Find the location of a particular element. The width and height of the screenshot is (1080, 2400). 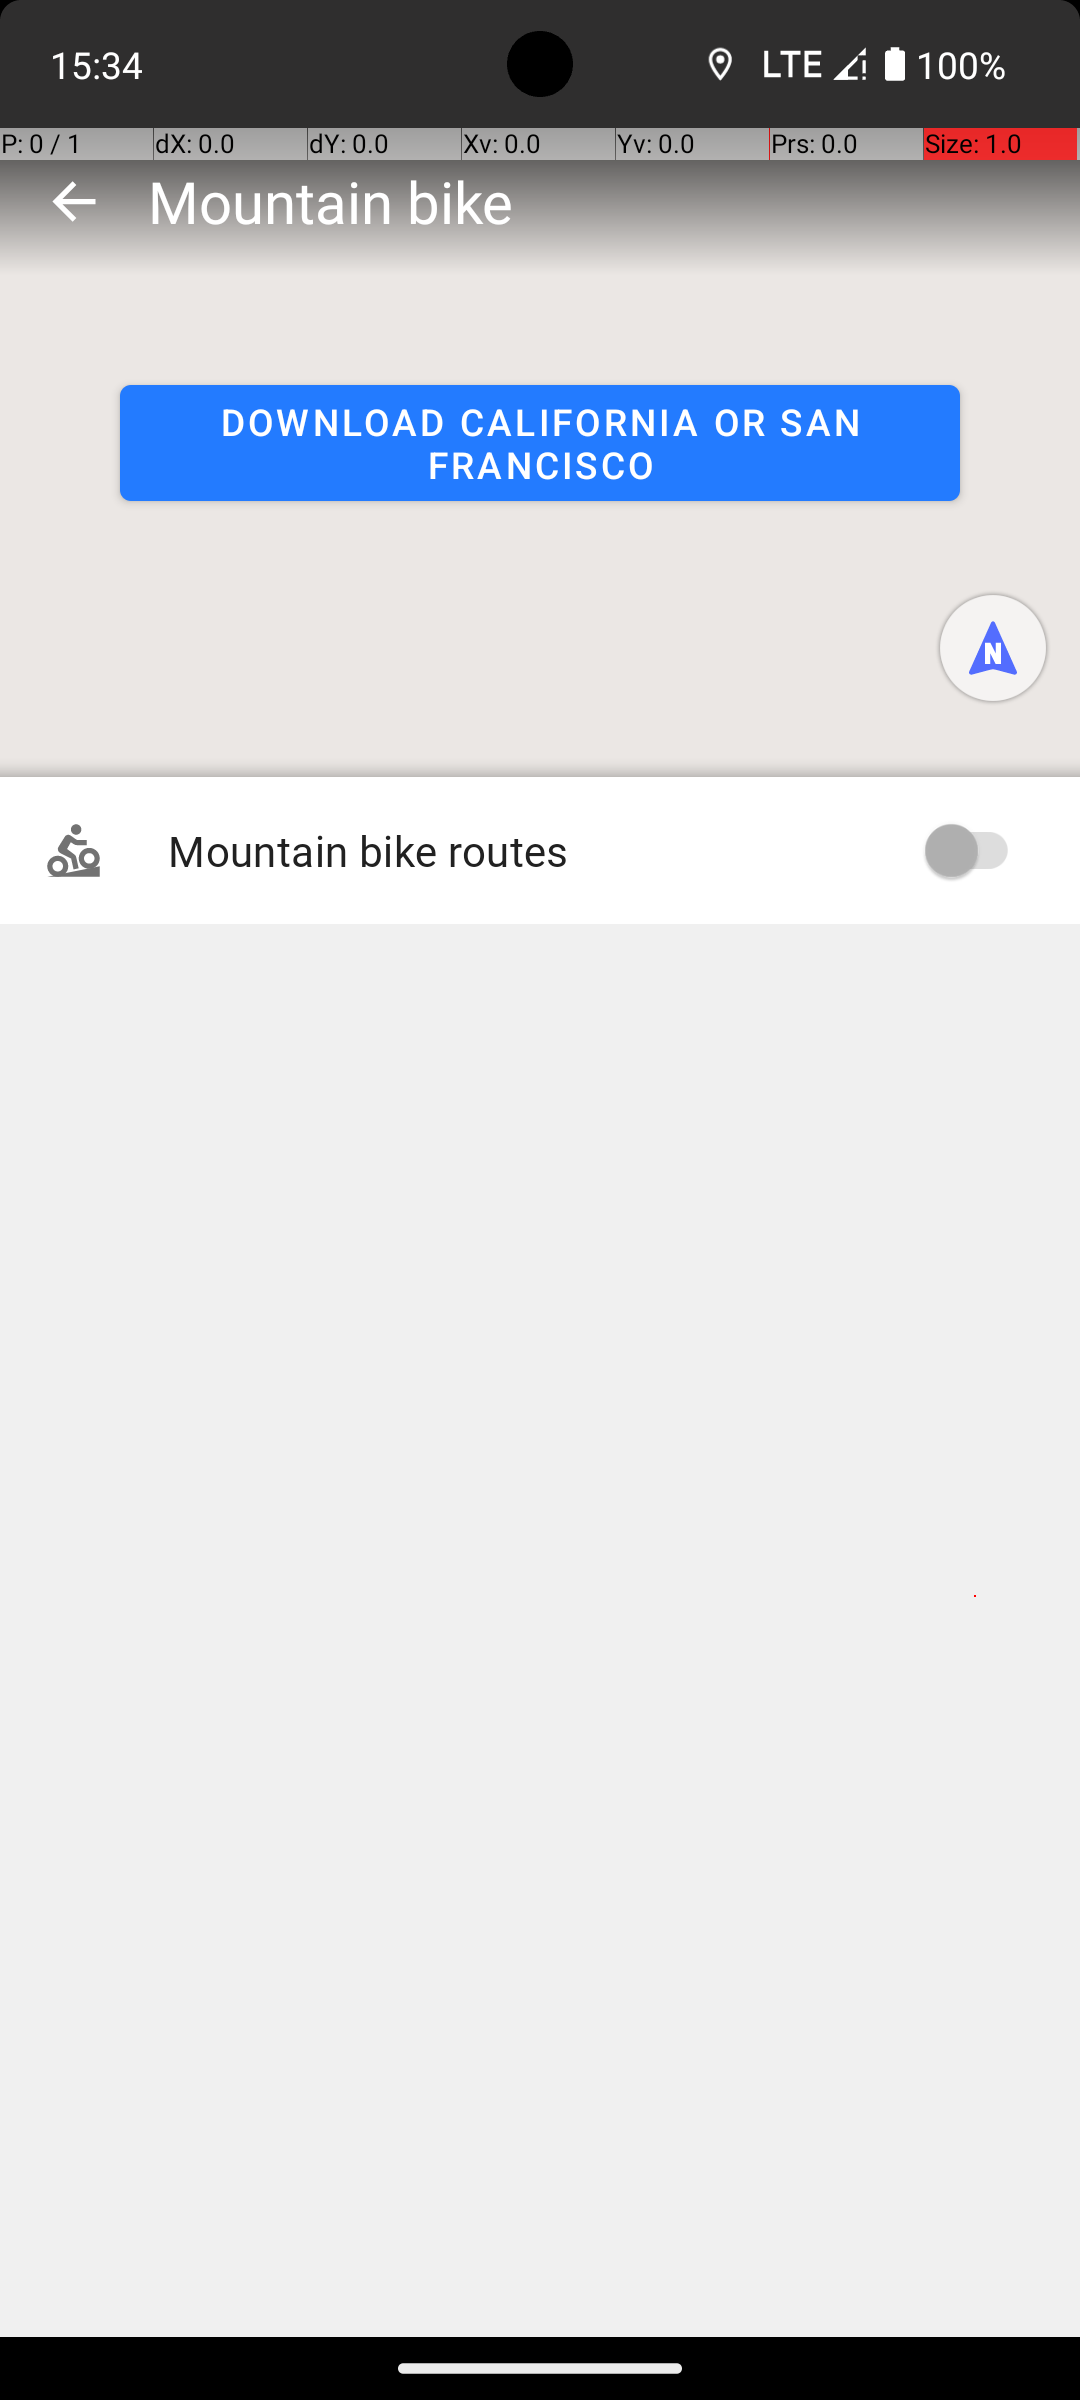

Mountain bike routes is located at coordinates (519, 850).